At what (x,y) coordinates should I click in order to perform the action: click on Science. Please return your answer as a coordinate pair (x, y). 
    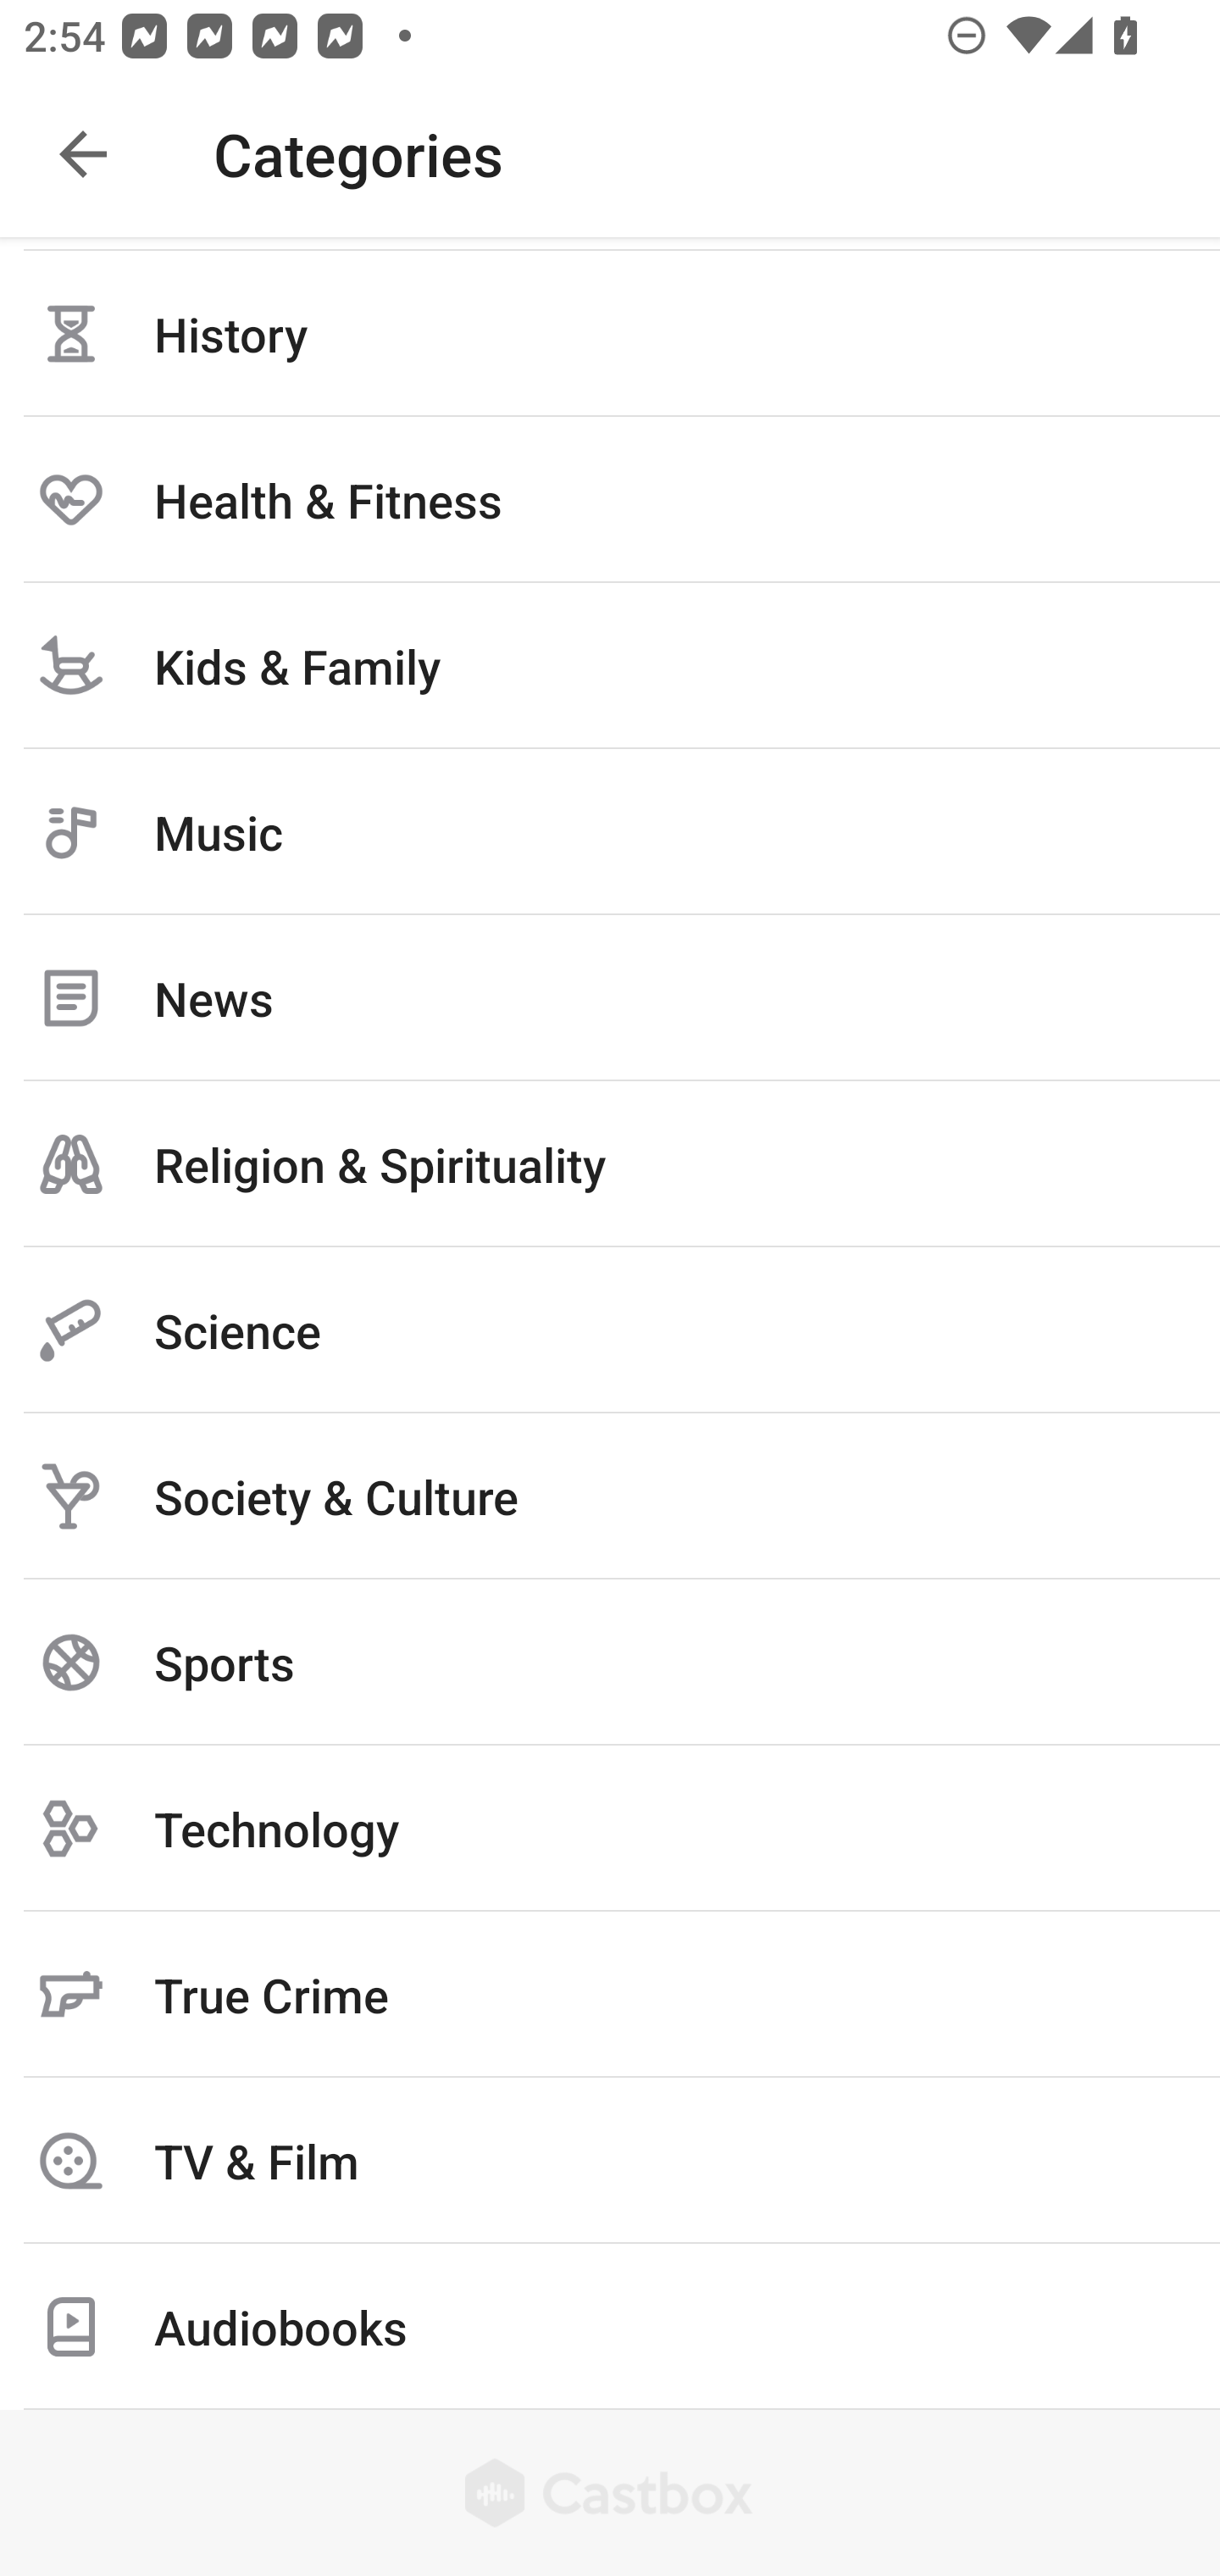
    Looking at the image, I should click on (610, 1330).